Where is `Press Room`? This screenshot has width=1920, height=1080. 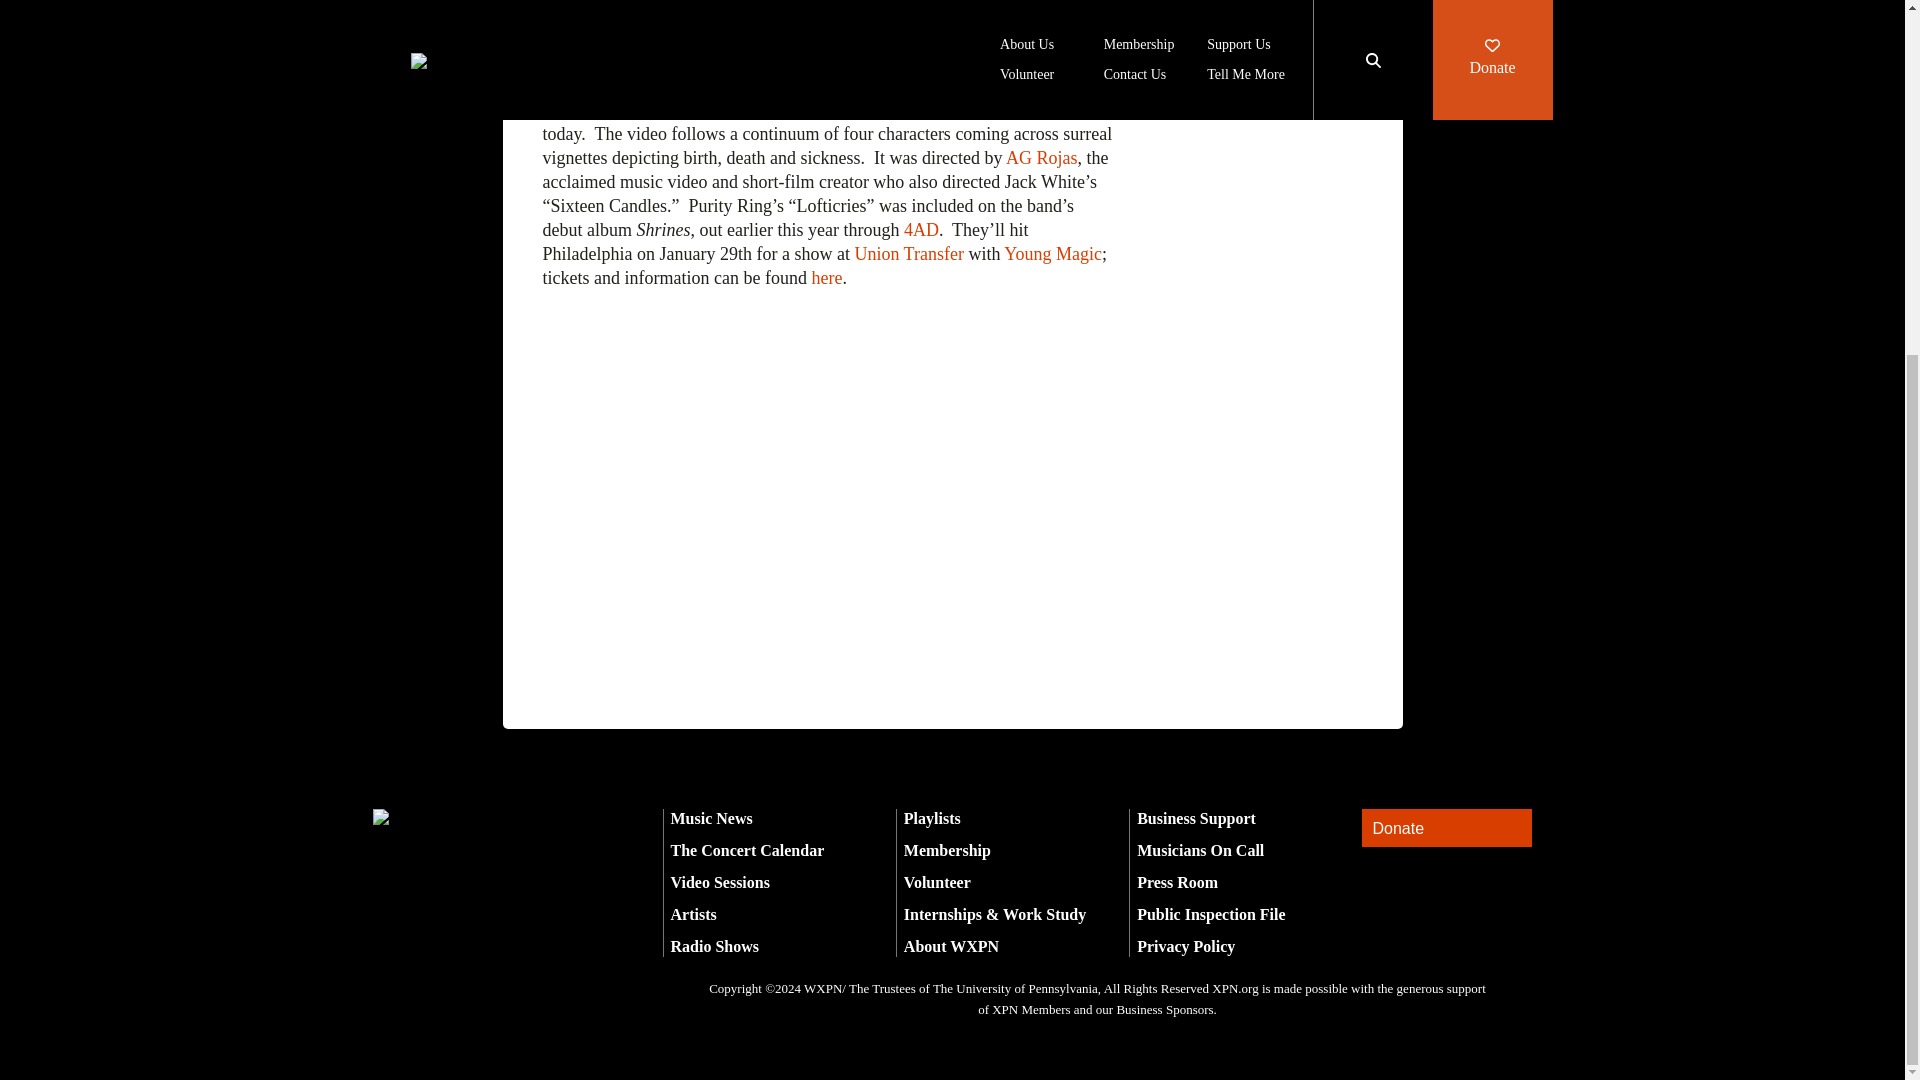 Press Room is located at coordinates (1176, 882).